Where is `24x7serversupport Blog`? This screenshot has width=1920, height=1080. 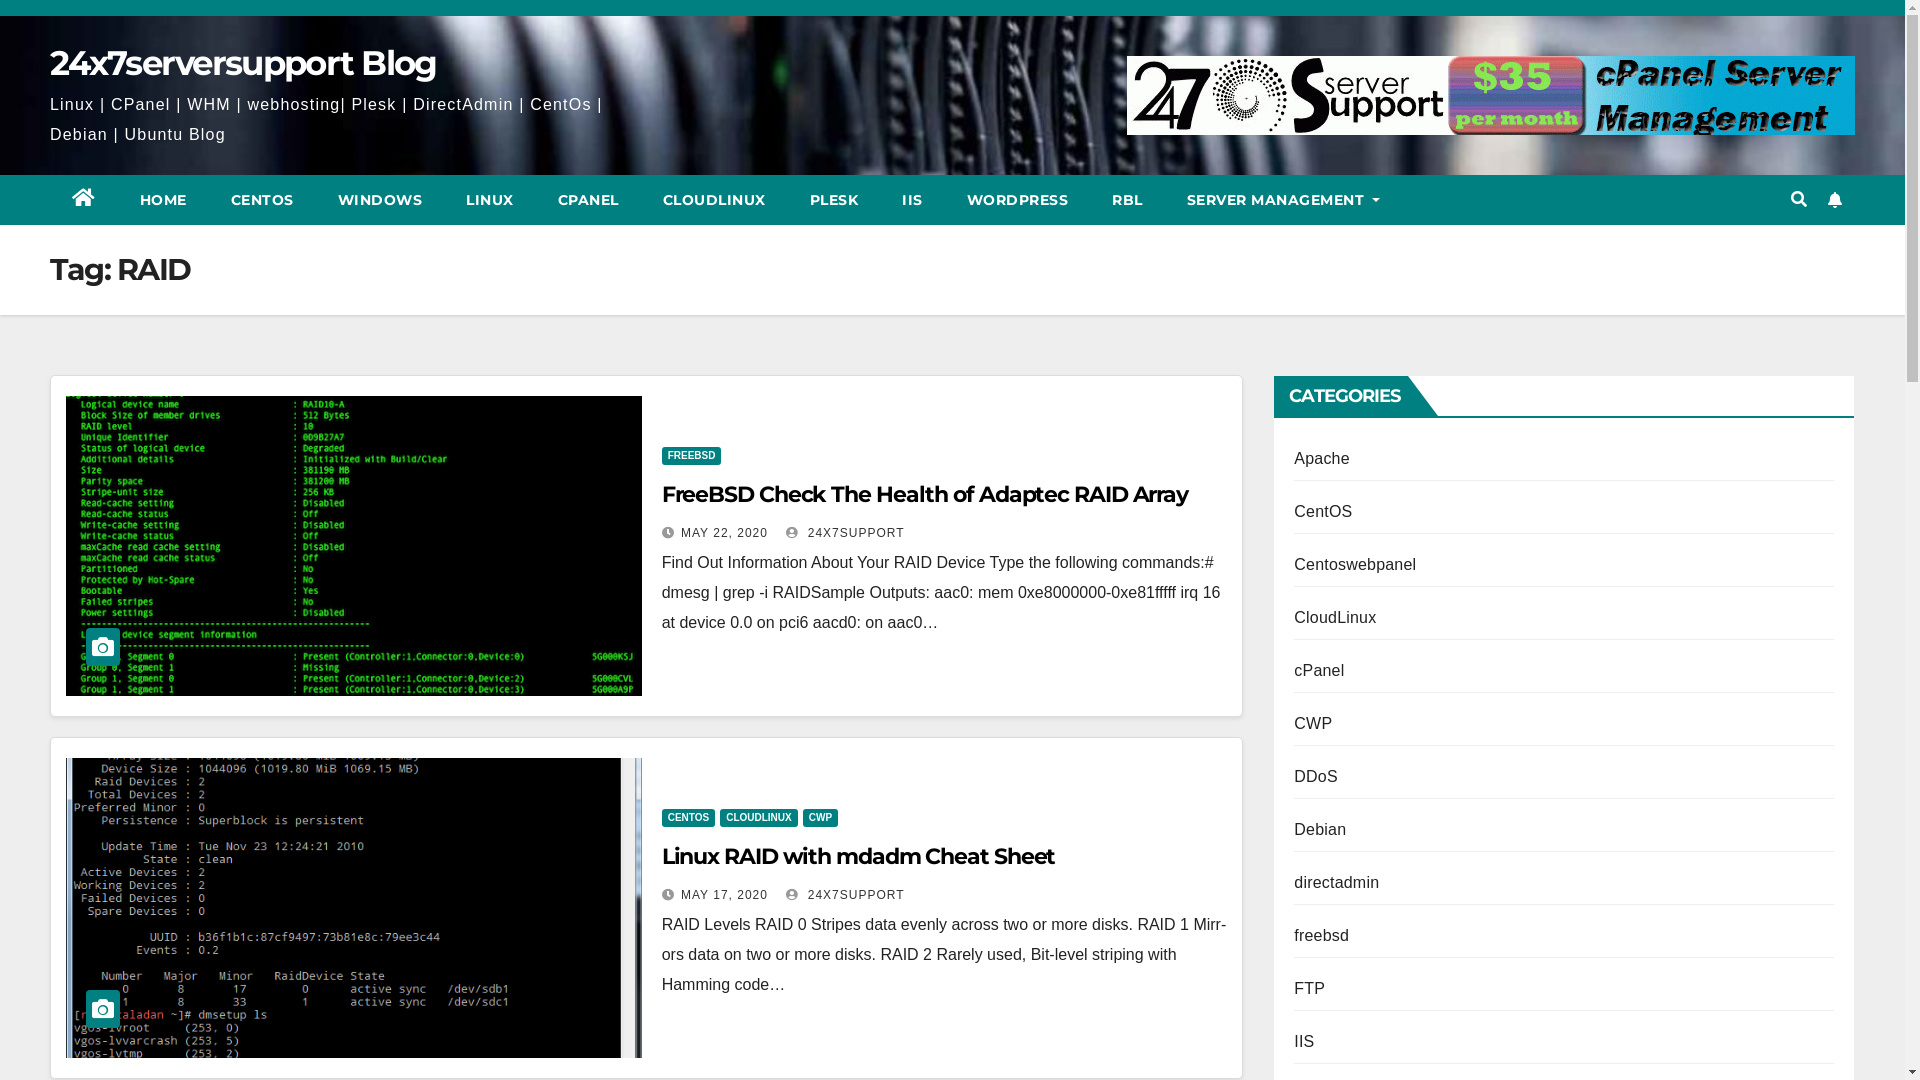 24x7serversupport Blog is located at coordinates (244, 63).